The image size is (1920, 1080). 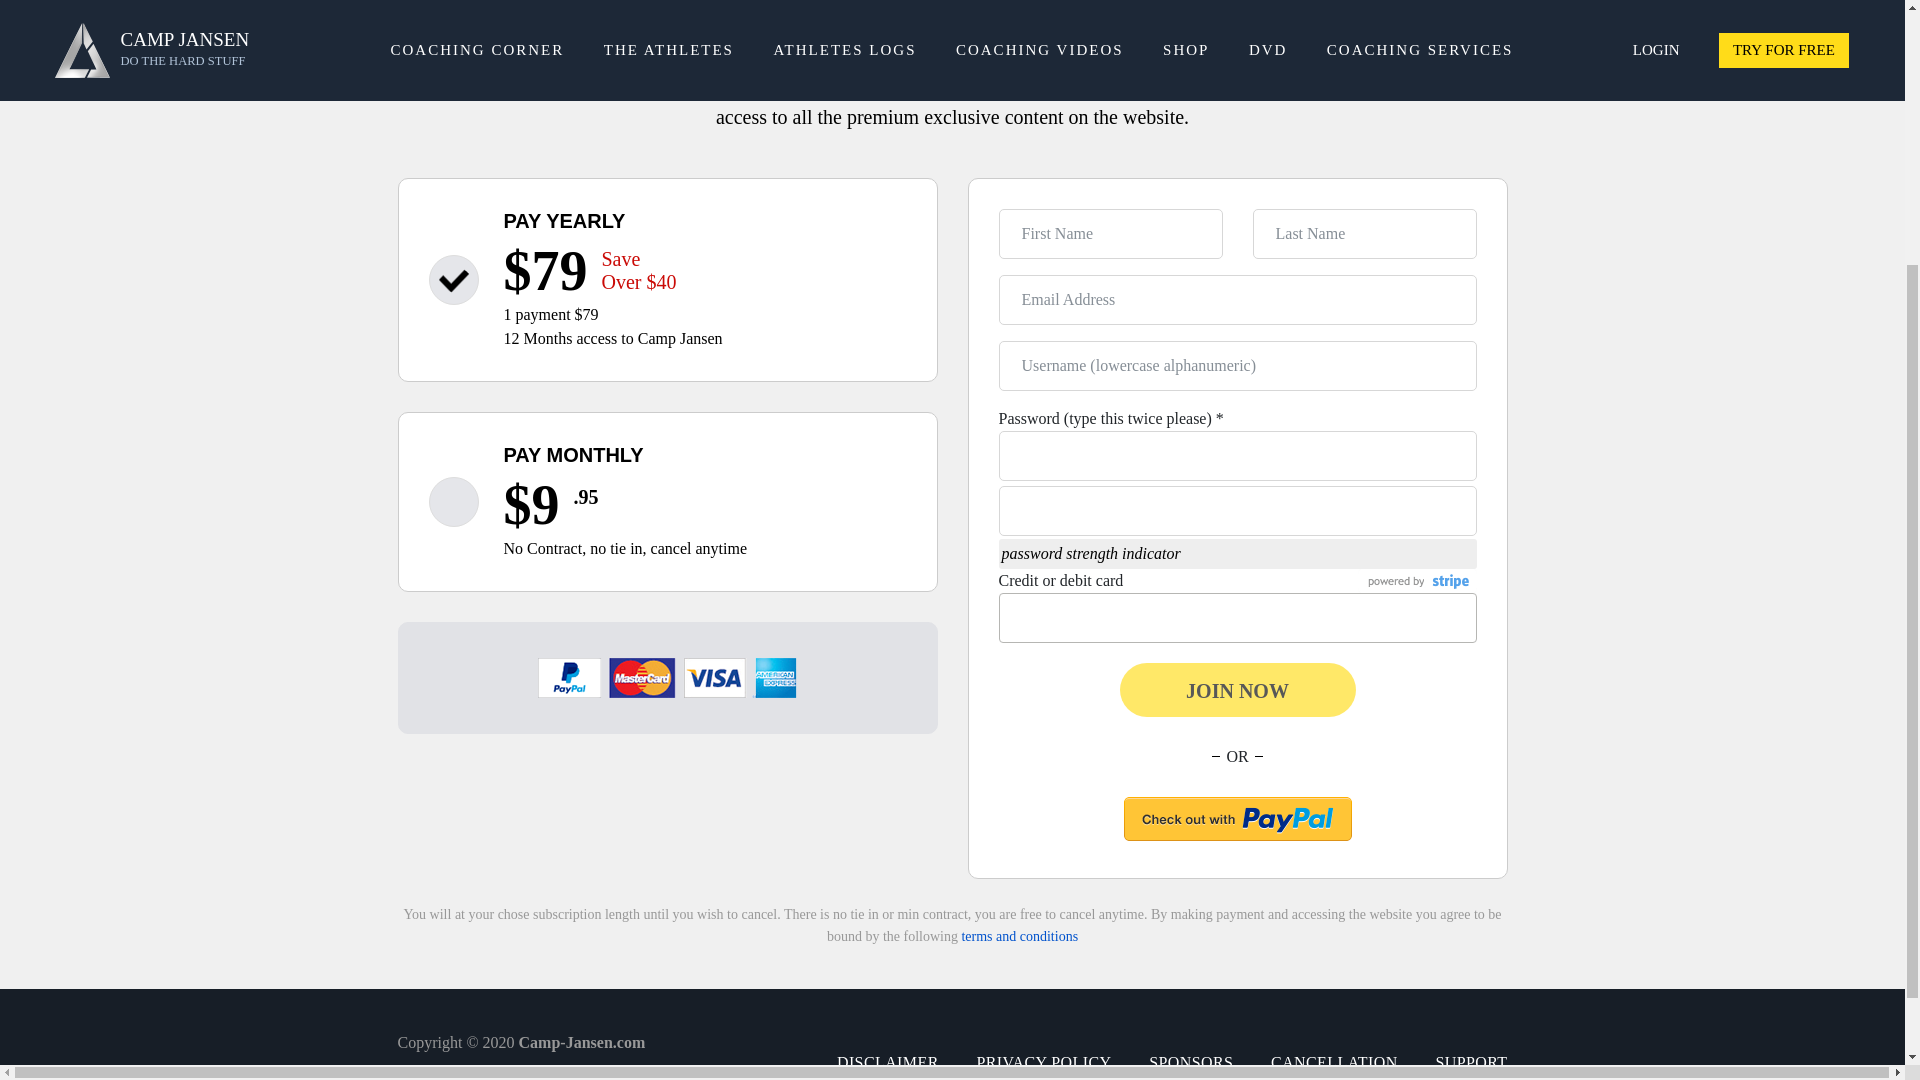 I want to click on terms and conditions, so click(x=1019, y=936).